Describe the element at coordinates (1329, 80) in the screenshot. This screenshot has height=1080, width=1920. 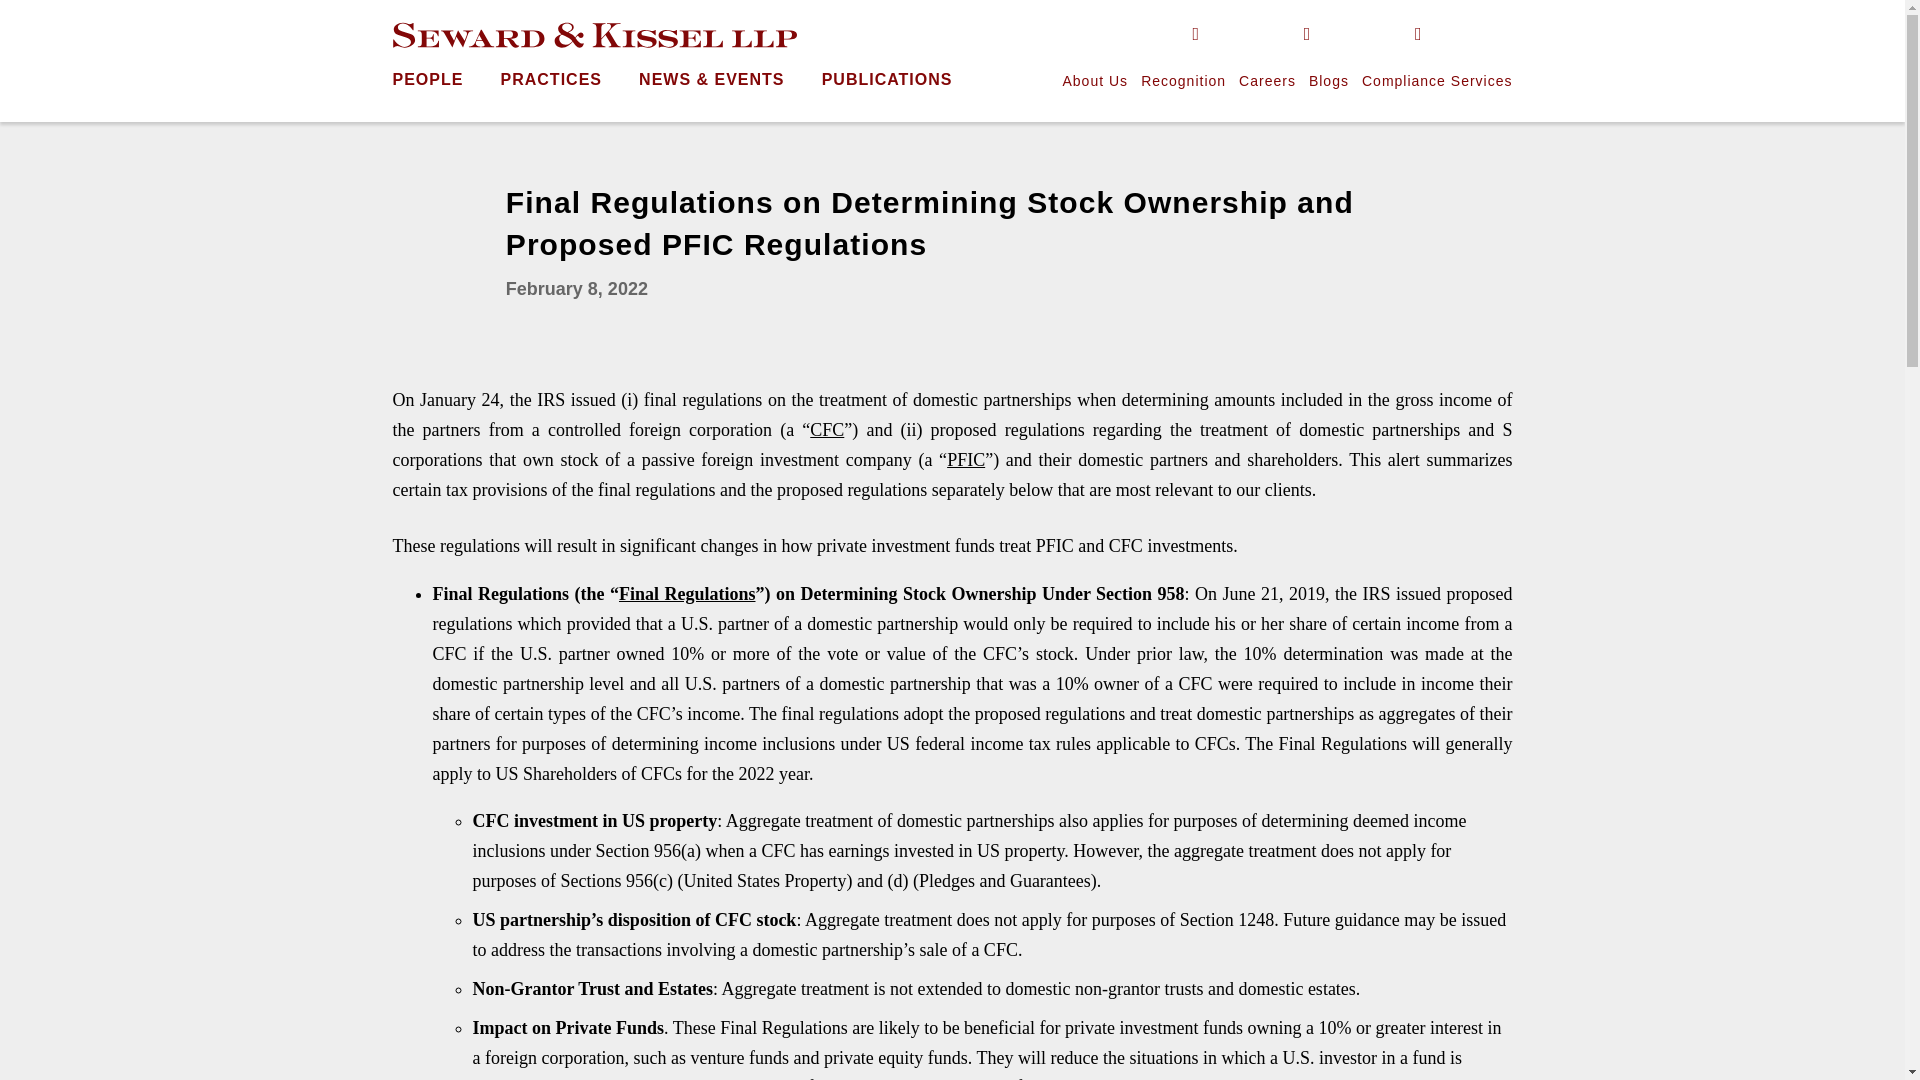
I see `Blogs` at that location.